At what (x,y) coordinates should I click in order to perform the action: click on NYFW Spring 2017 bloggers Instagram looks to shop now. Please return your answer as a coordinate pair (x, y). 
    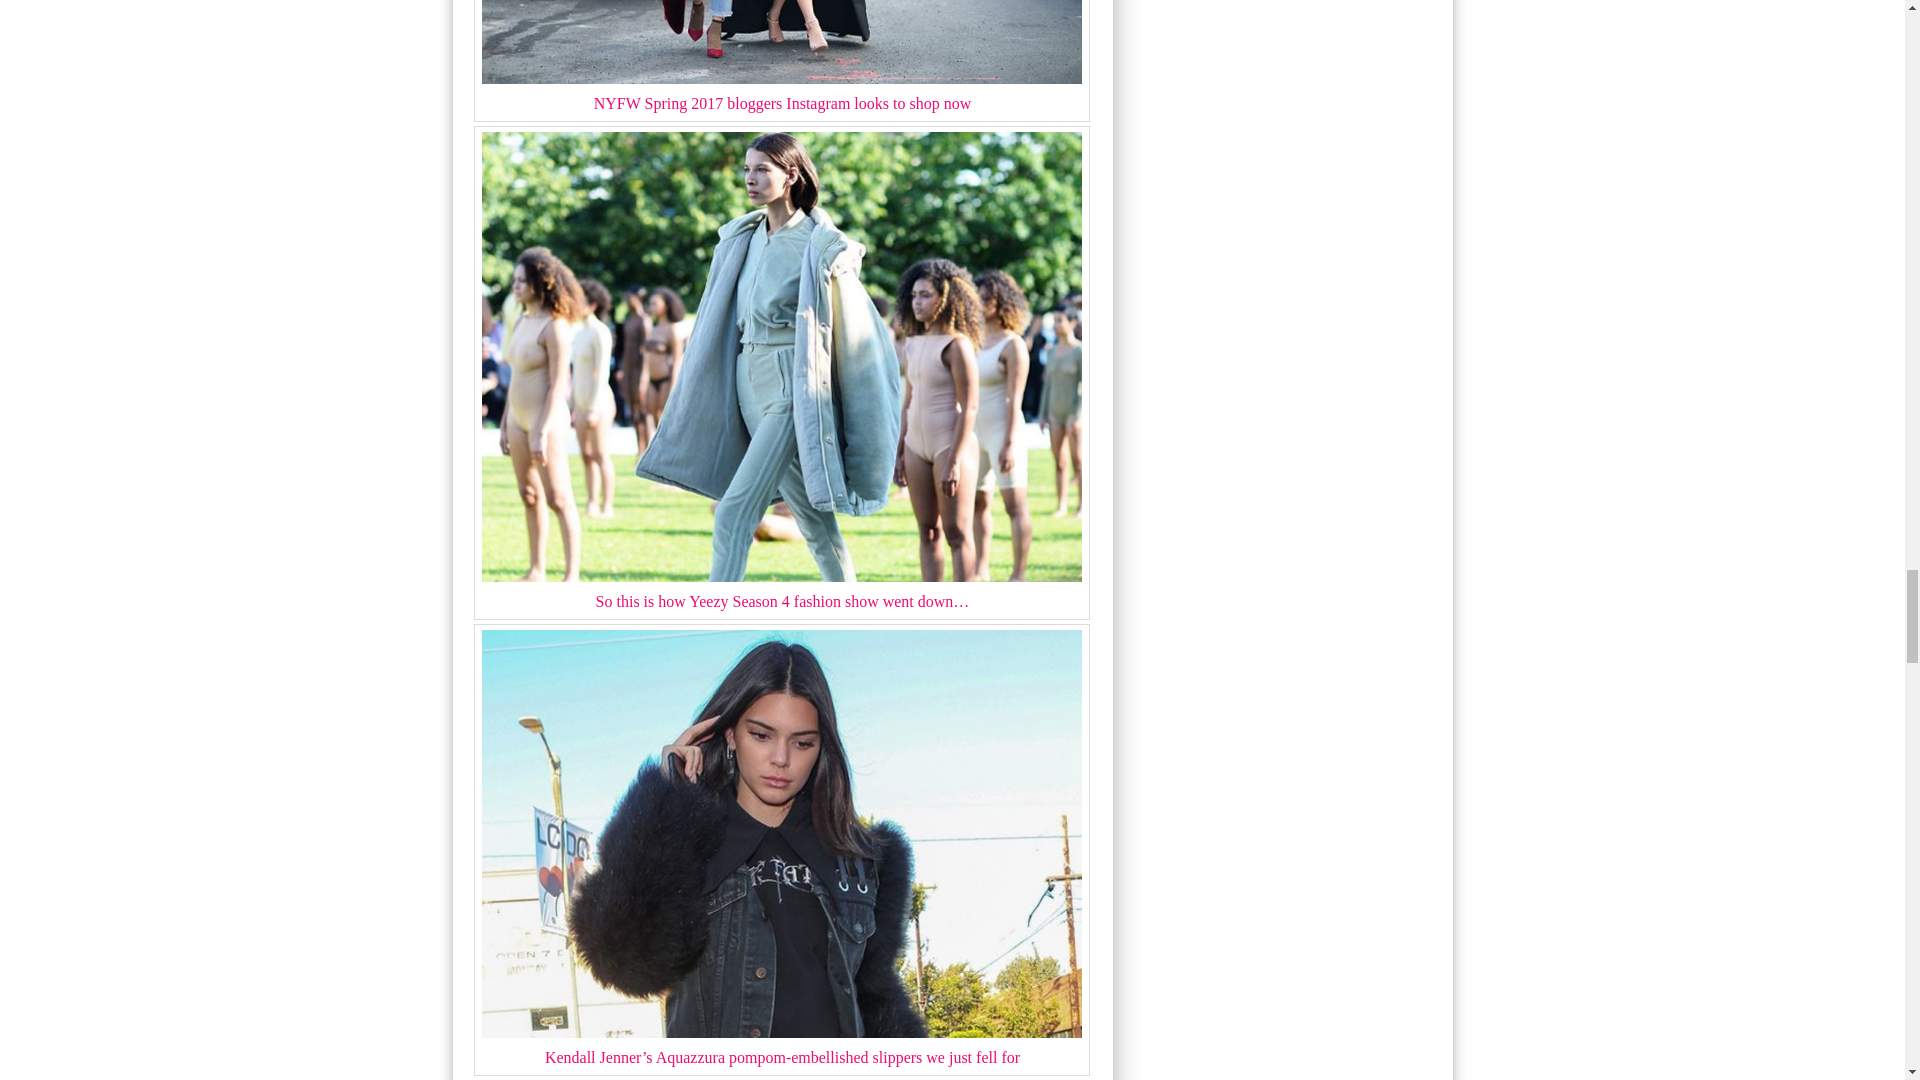
    Looking at the image, I should click on (782, 42).